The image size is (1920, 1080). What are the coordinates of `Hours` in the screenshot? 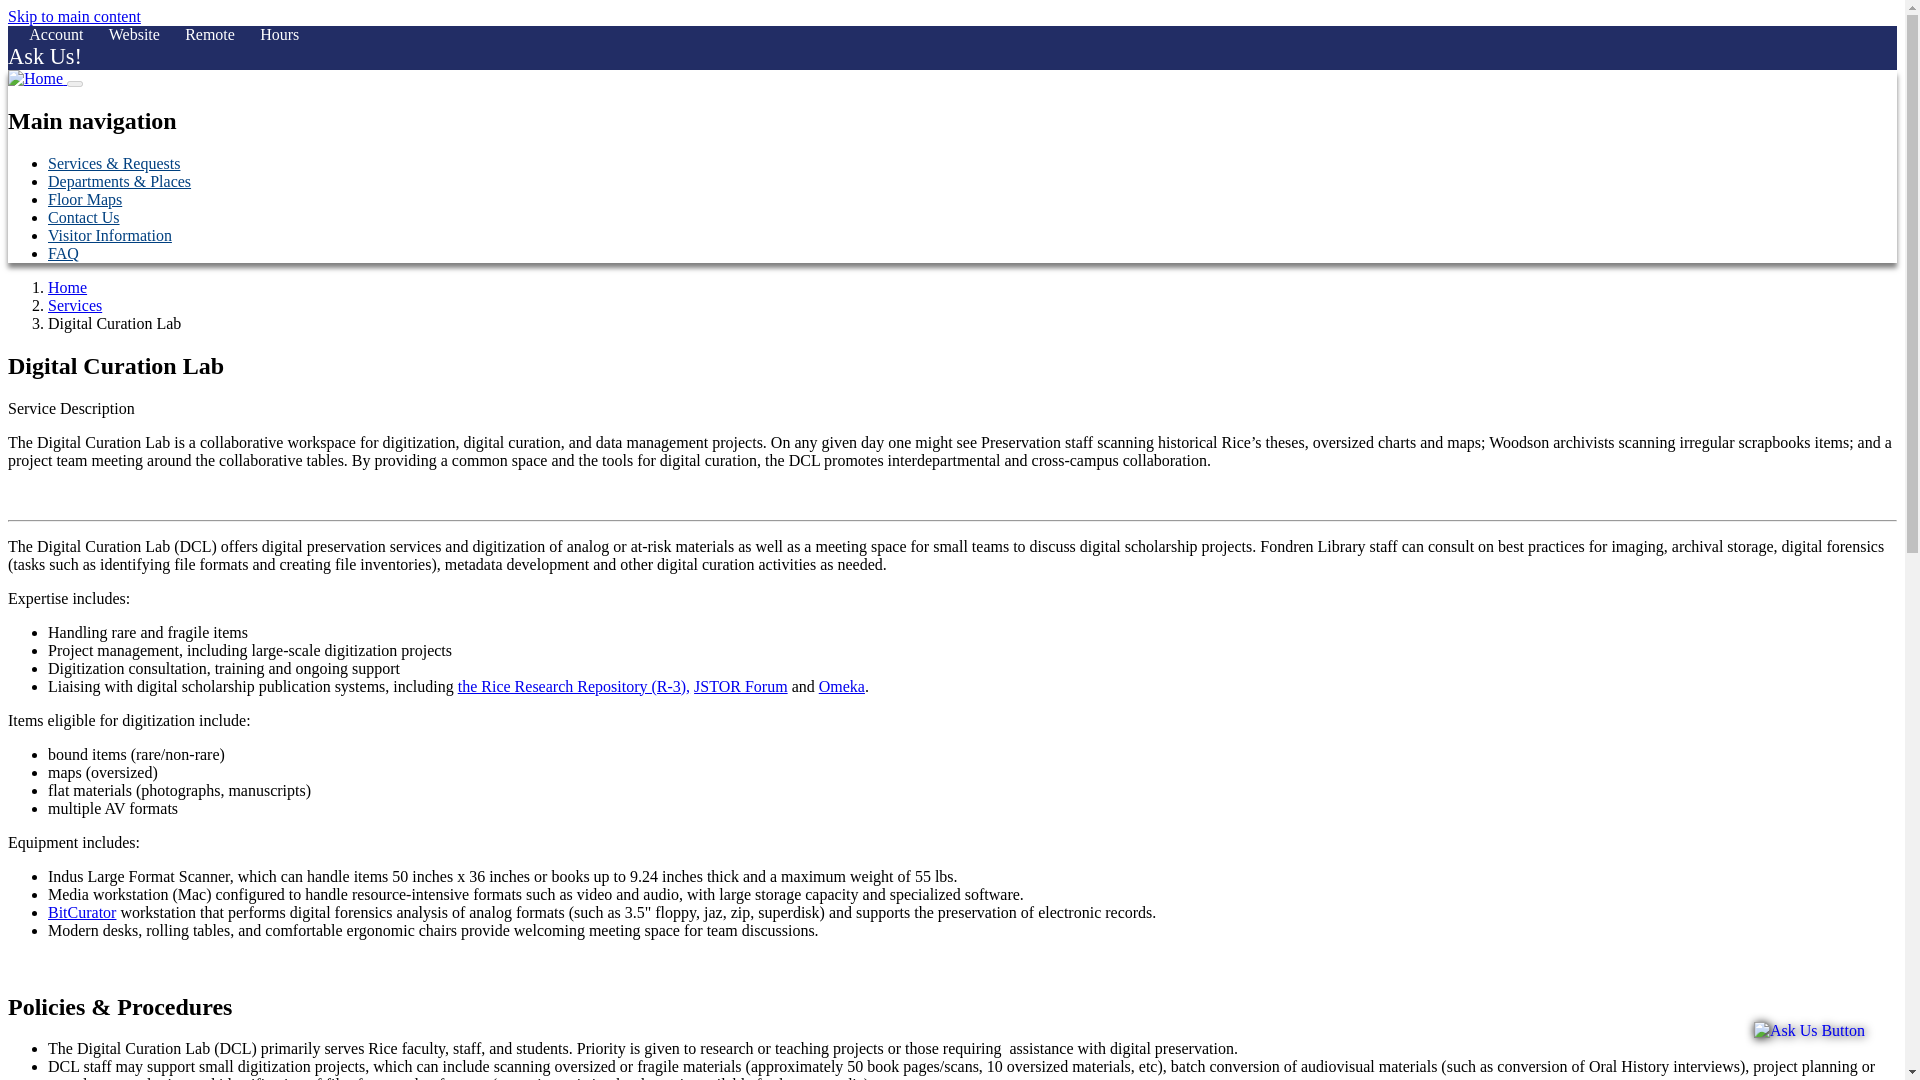 It's located at (279, 34).